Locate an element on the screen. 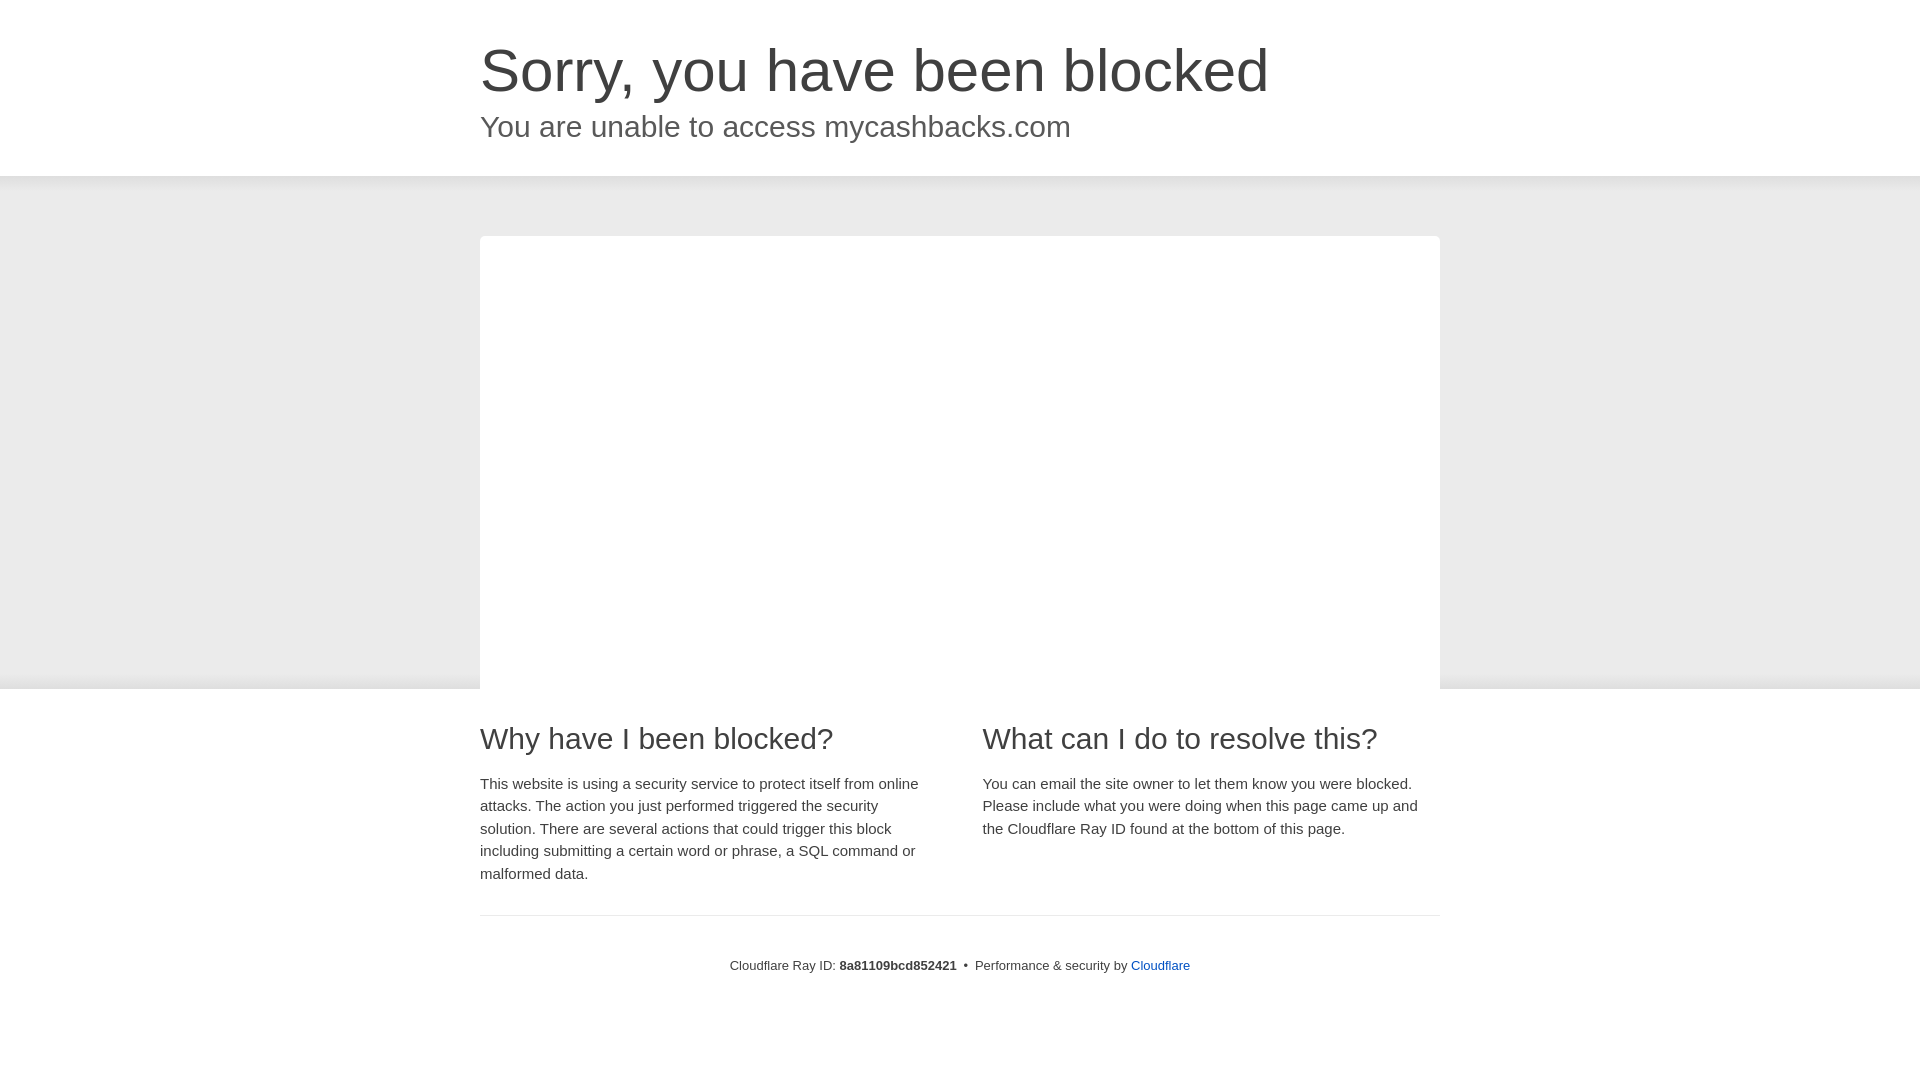 The width and height of the screenshot is (1920, 1080). Cloudflare is located at coordinates (1160, 965).